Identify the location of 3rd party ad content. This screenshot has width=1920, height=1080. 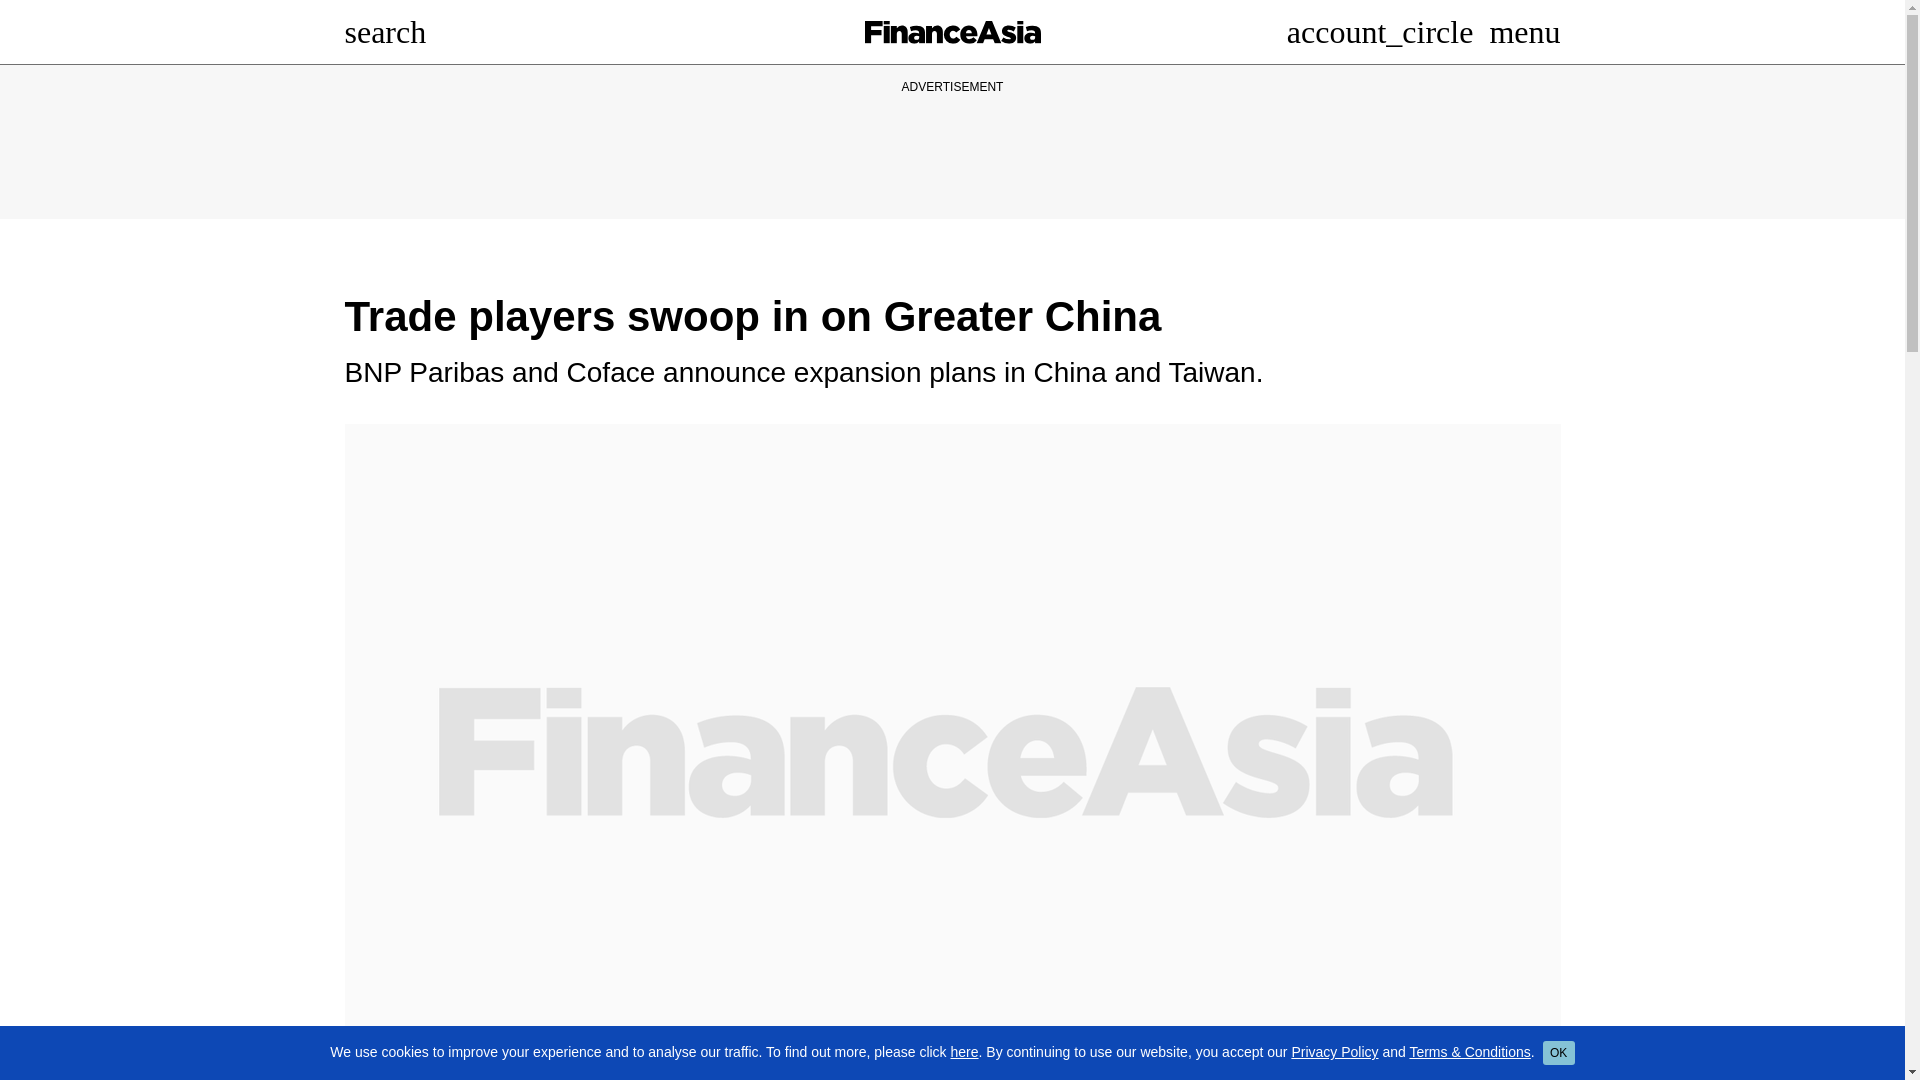
(951, 142).